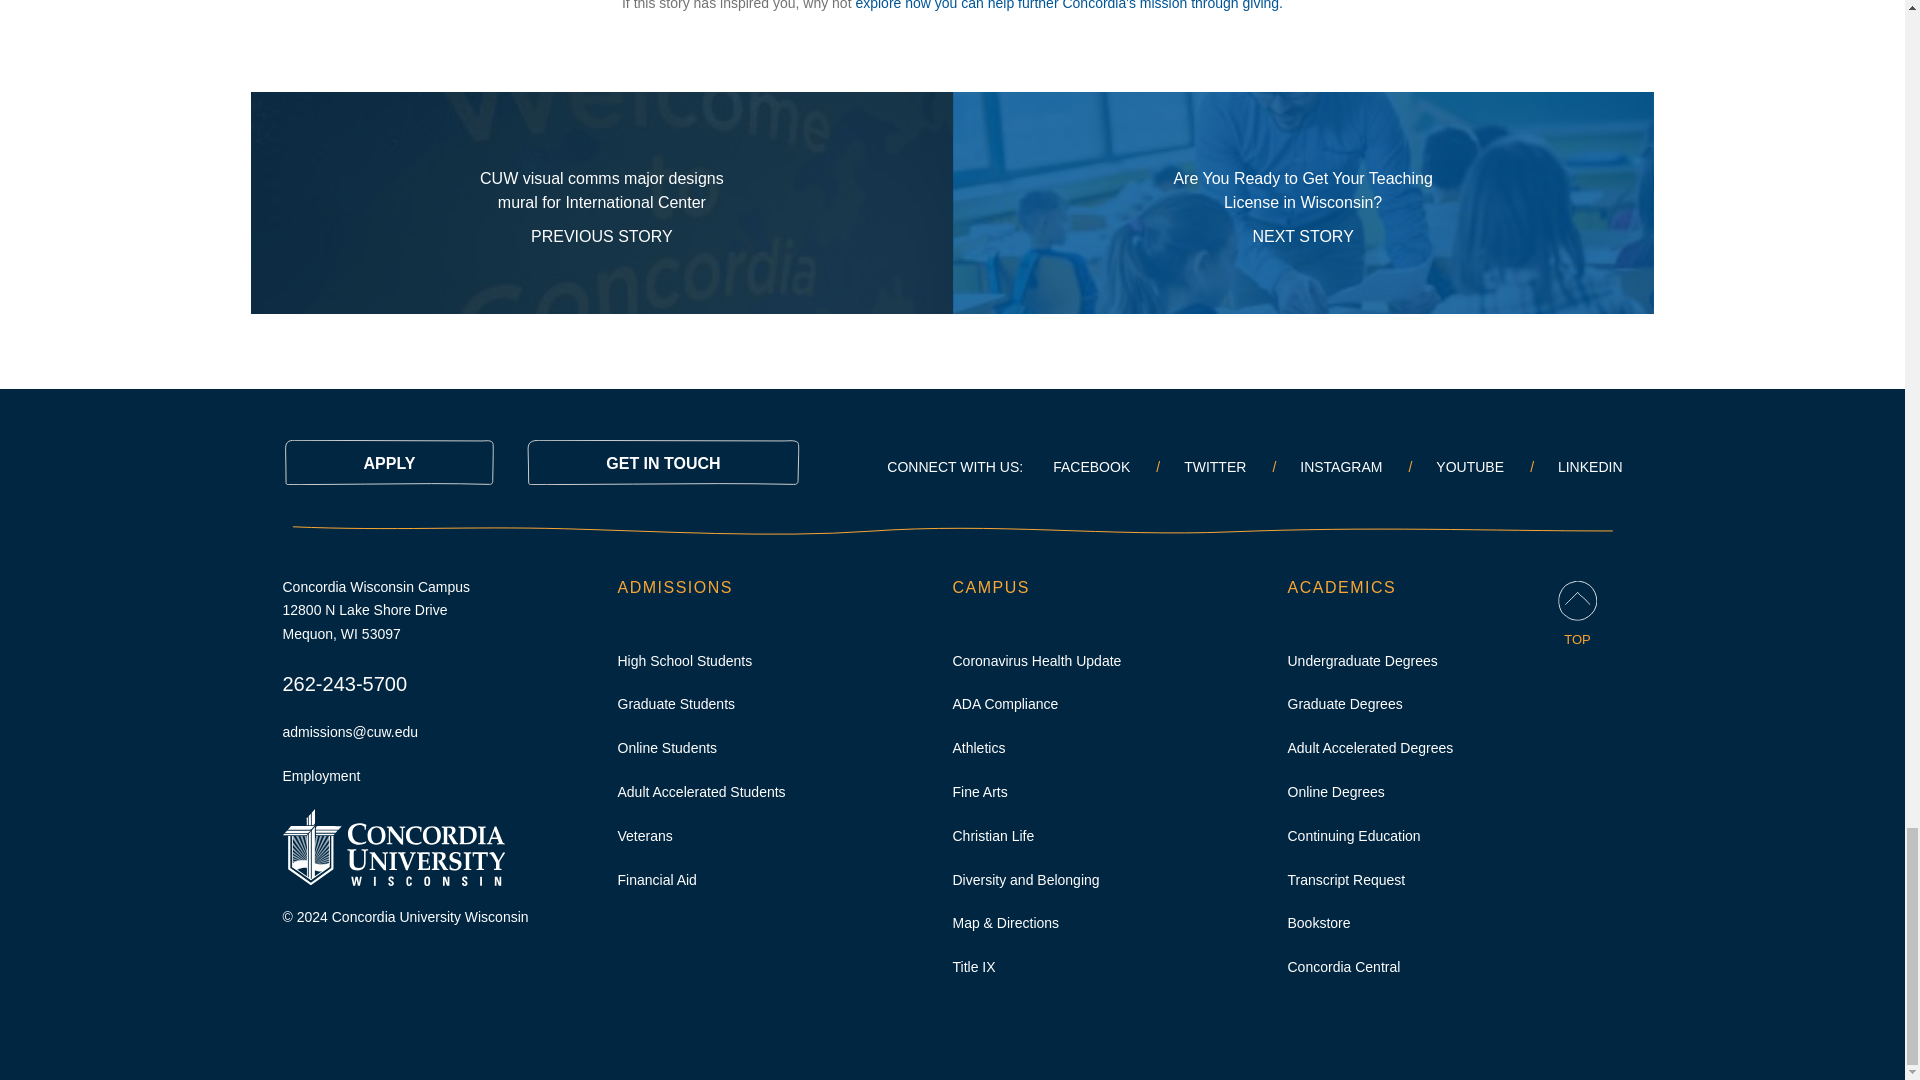  Describe the element at coordinates (1004, 703) in the screenshot. I see `Learn more about ADA Compliance on the CUW Campus.` at that location.